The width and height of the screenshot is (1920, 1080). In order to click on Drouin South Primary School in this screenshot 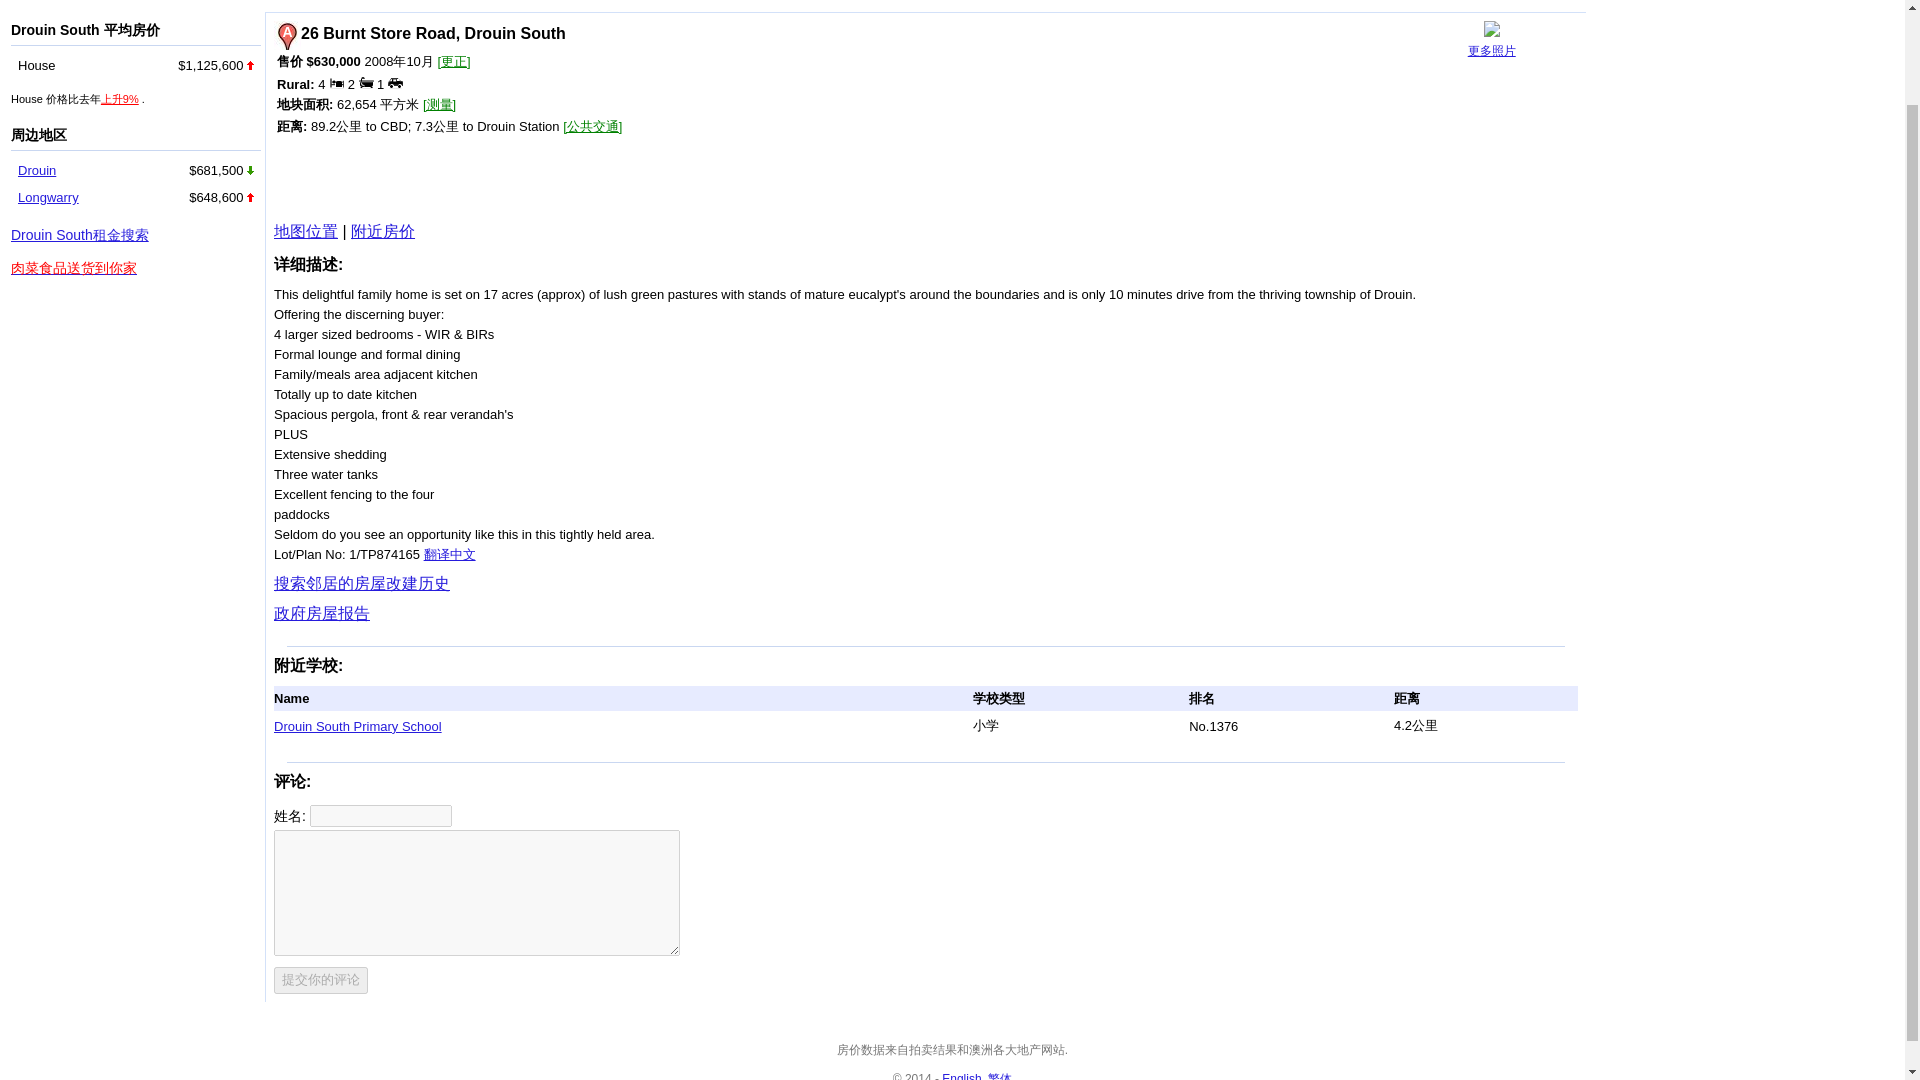, I will do `click(358, 726)`.